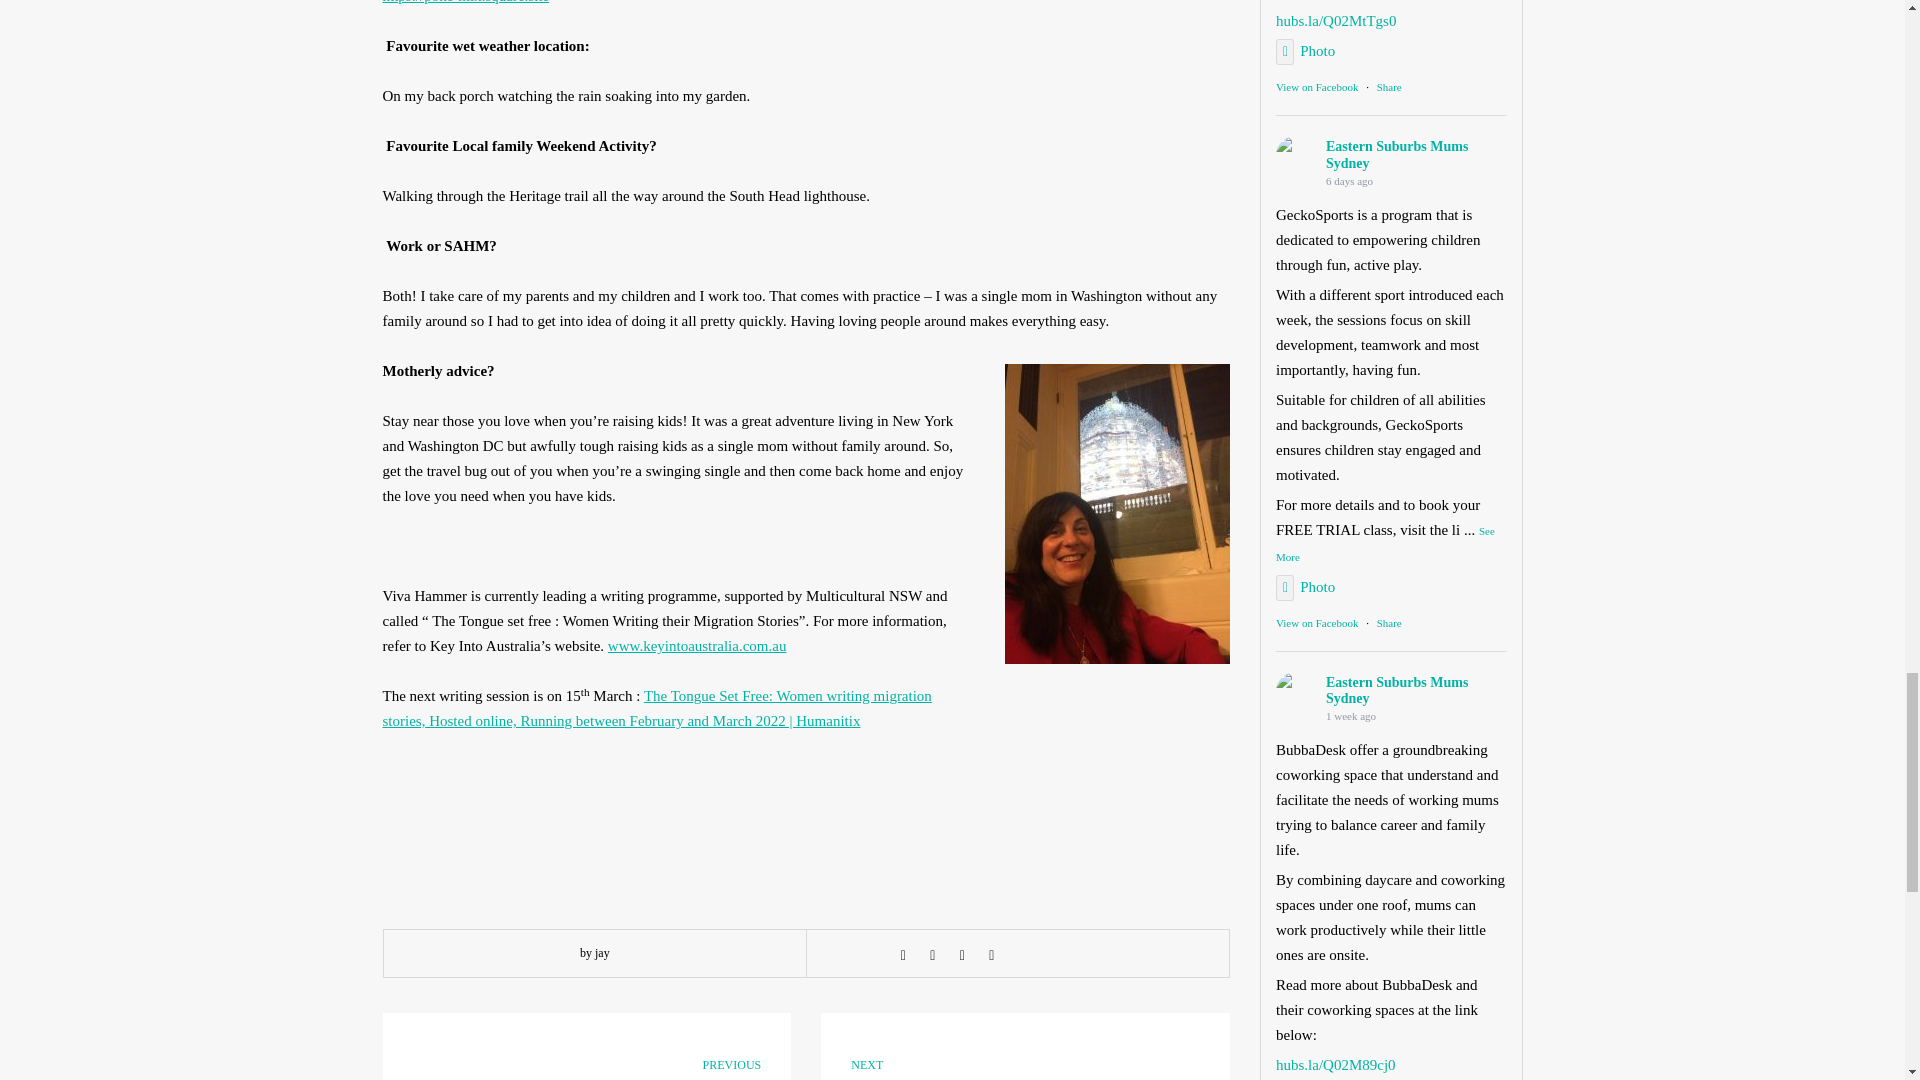 The image size is (1920, 1080). I want to click on Share with Google Plus, so click(962, 955).